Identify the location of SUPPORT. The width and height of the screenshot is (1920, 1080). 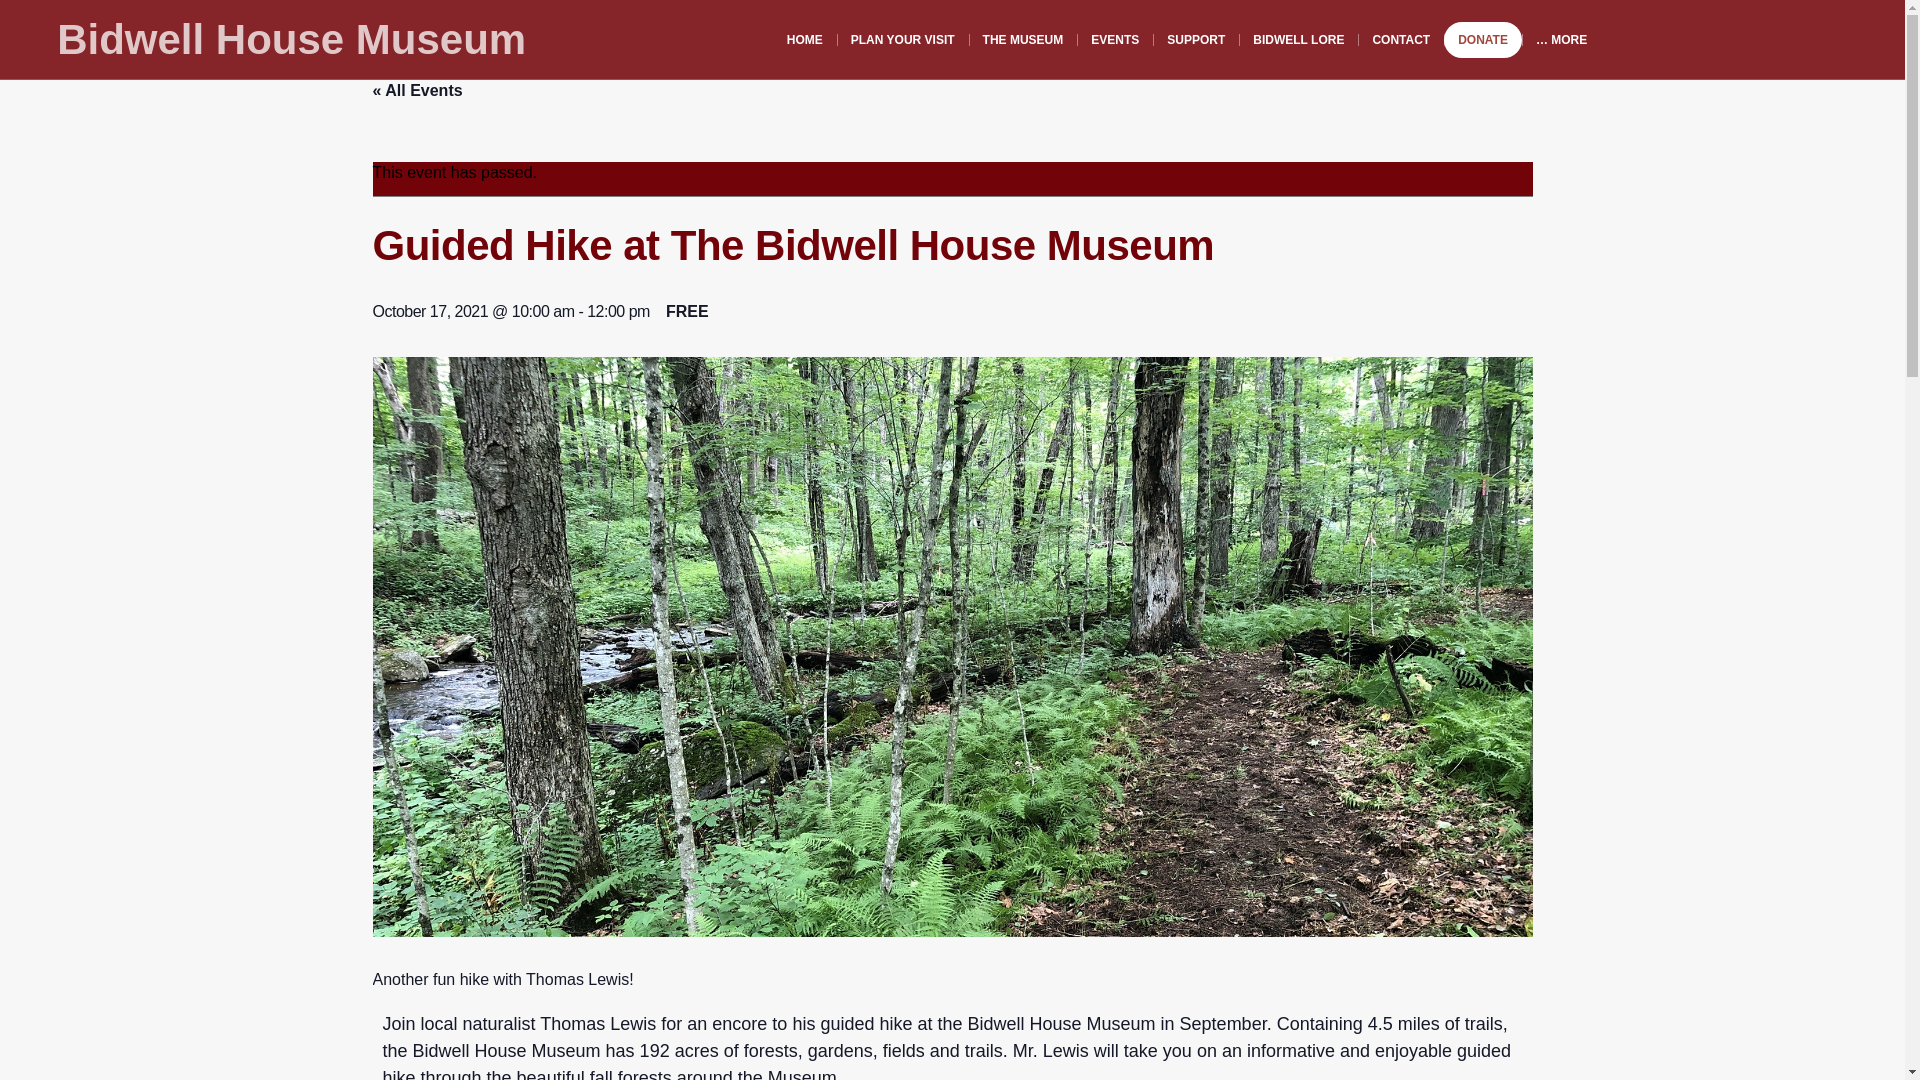
(1196, 39).